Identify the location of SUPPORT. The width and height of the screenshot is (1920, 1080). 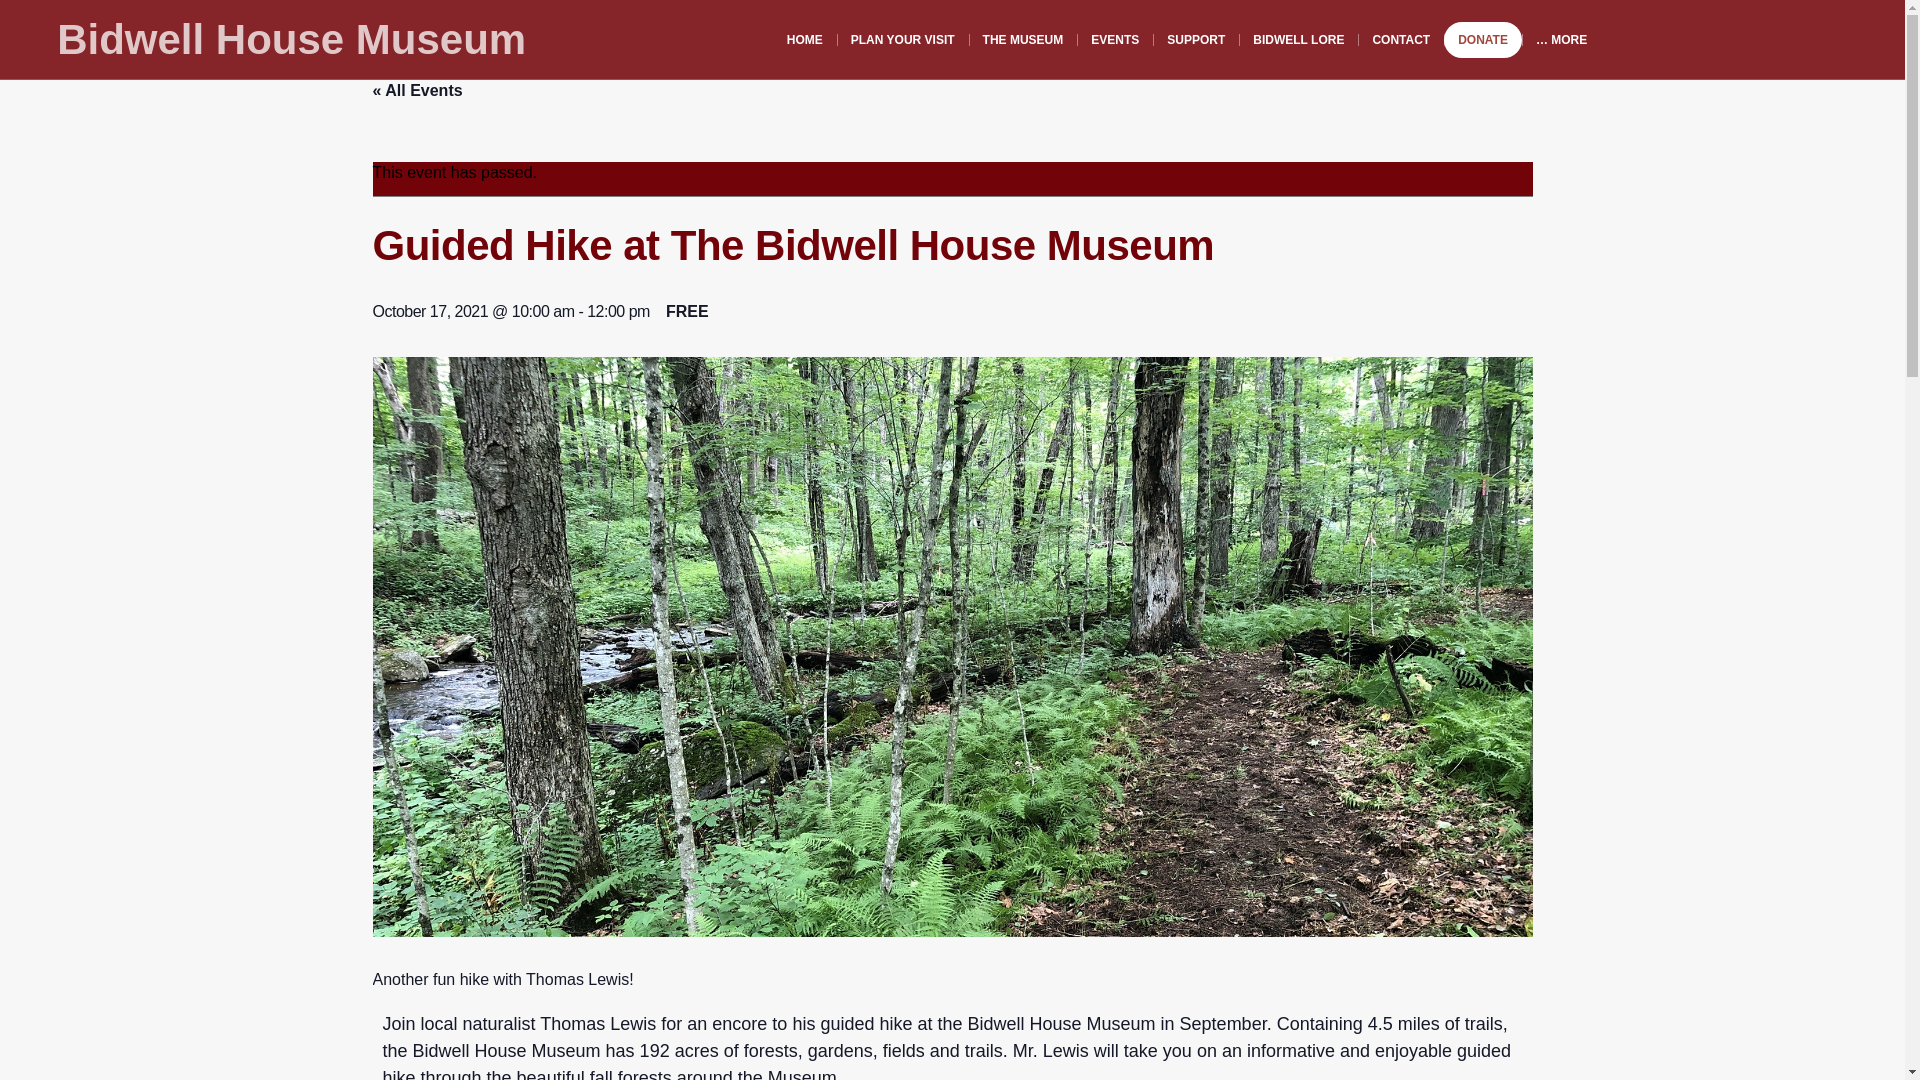
(1196, 39).